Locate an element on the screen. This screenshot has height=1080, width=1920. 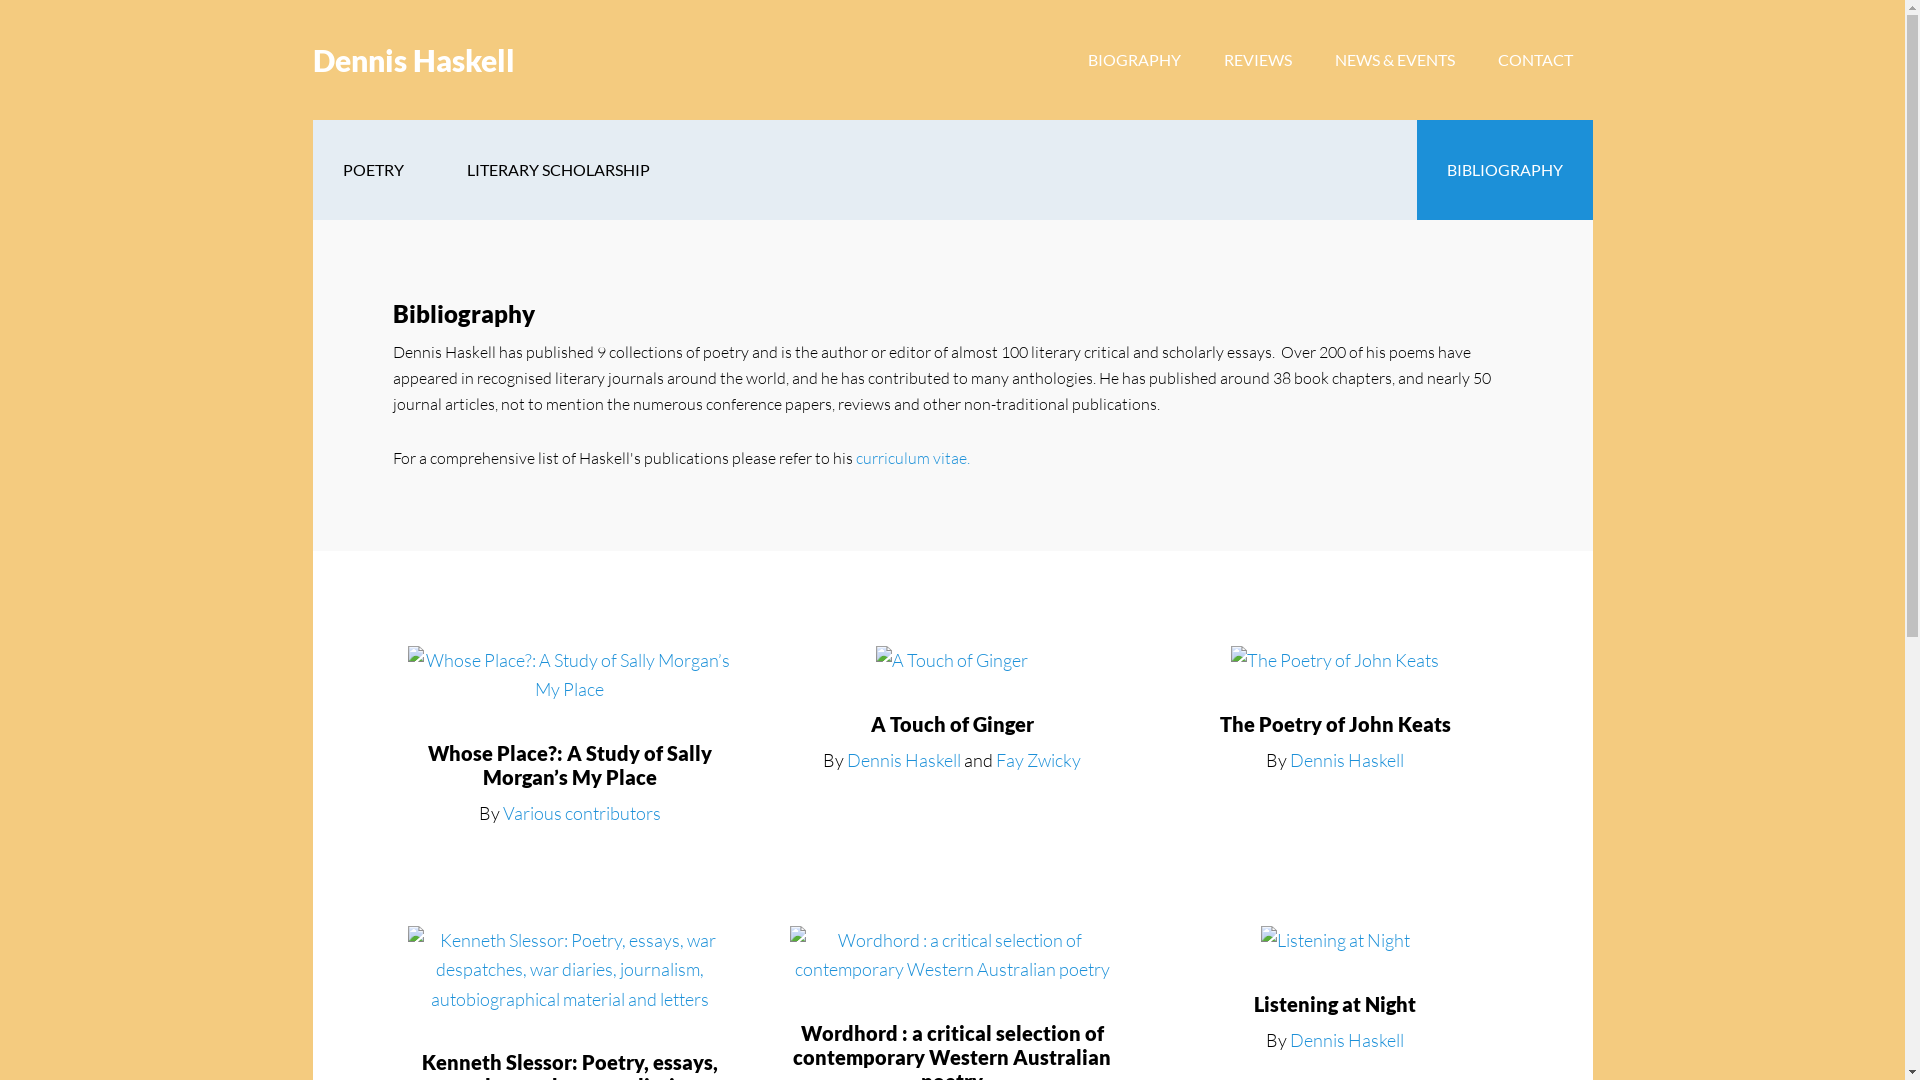
Dennis Haskell is located at coordinates (1347, 1040).